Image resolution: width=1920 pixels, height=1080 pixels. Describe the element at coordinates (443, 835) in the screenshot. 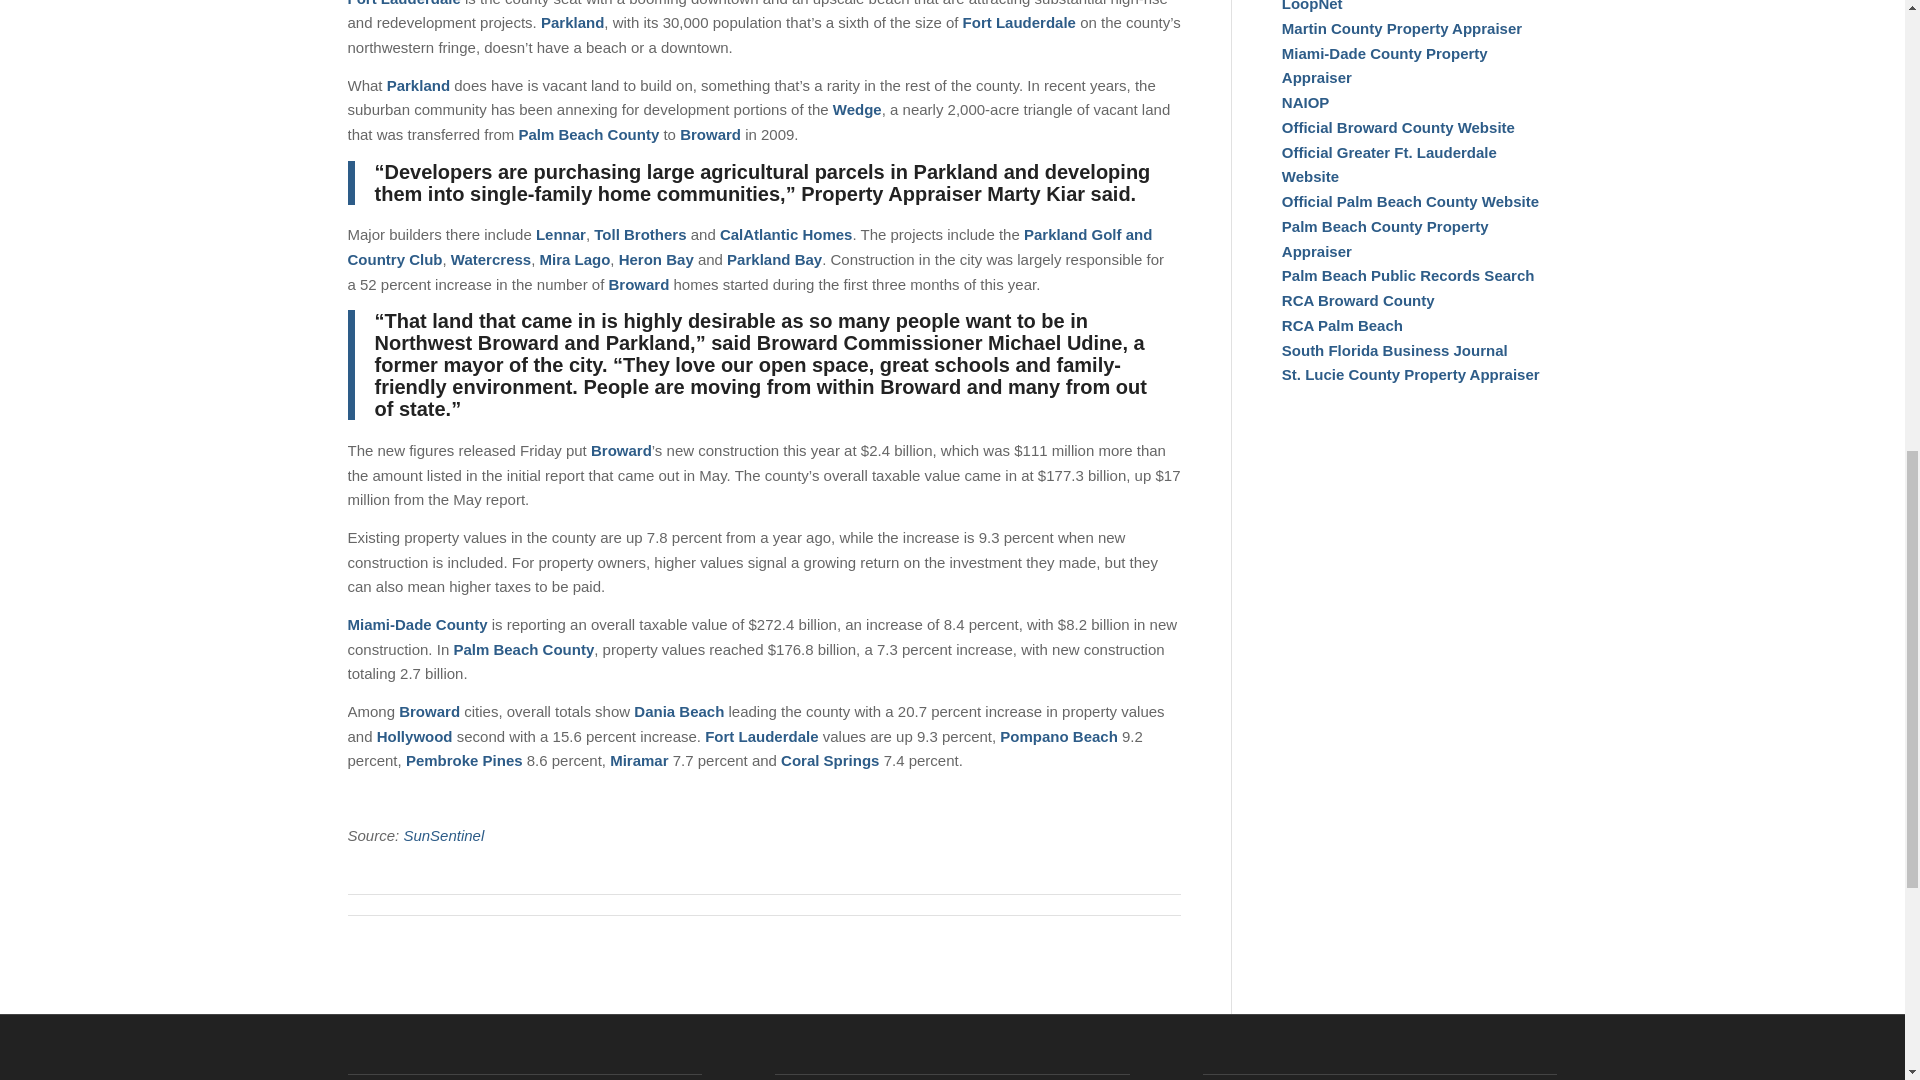

I see `SunSentinel` at that location.